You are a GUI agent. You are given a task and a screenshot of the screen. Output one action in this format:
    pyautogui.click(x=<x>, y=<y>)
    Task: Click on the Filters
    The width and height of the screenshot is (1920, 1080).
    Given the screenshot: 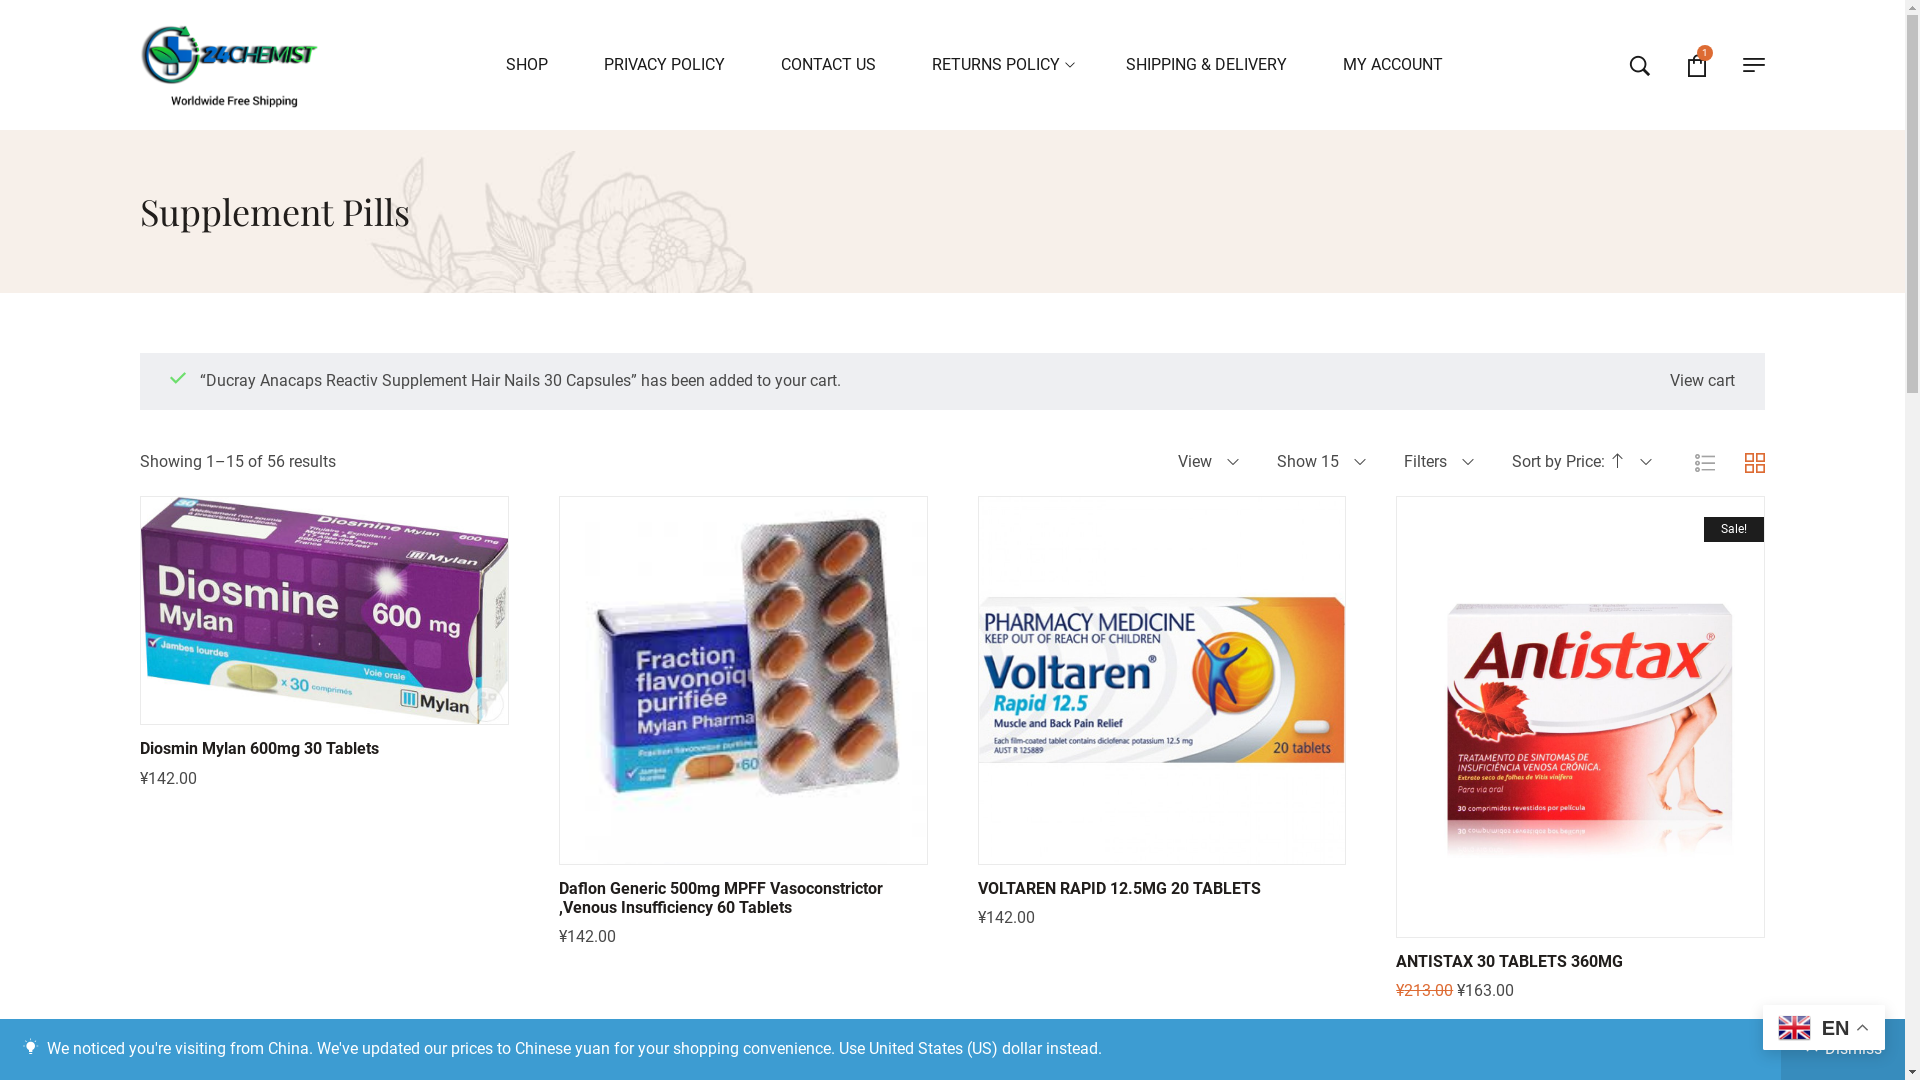 What is the action you would take?
    pyautogui.click(x=1438, y=462)
    